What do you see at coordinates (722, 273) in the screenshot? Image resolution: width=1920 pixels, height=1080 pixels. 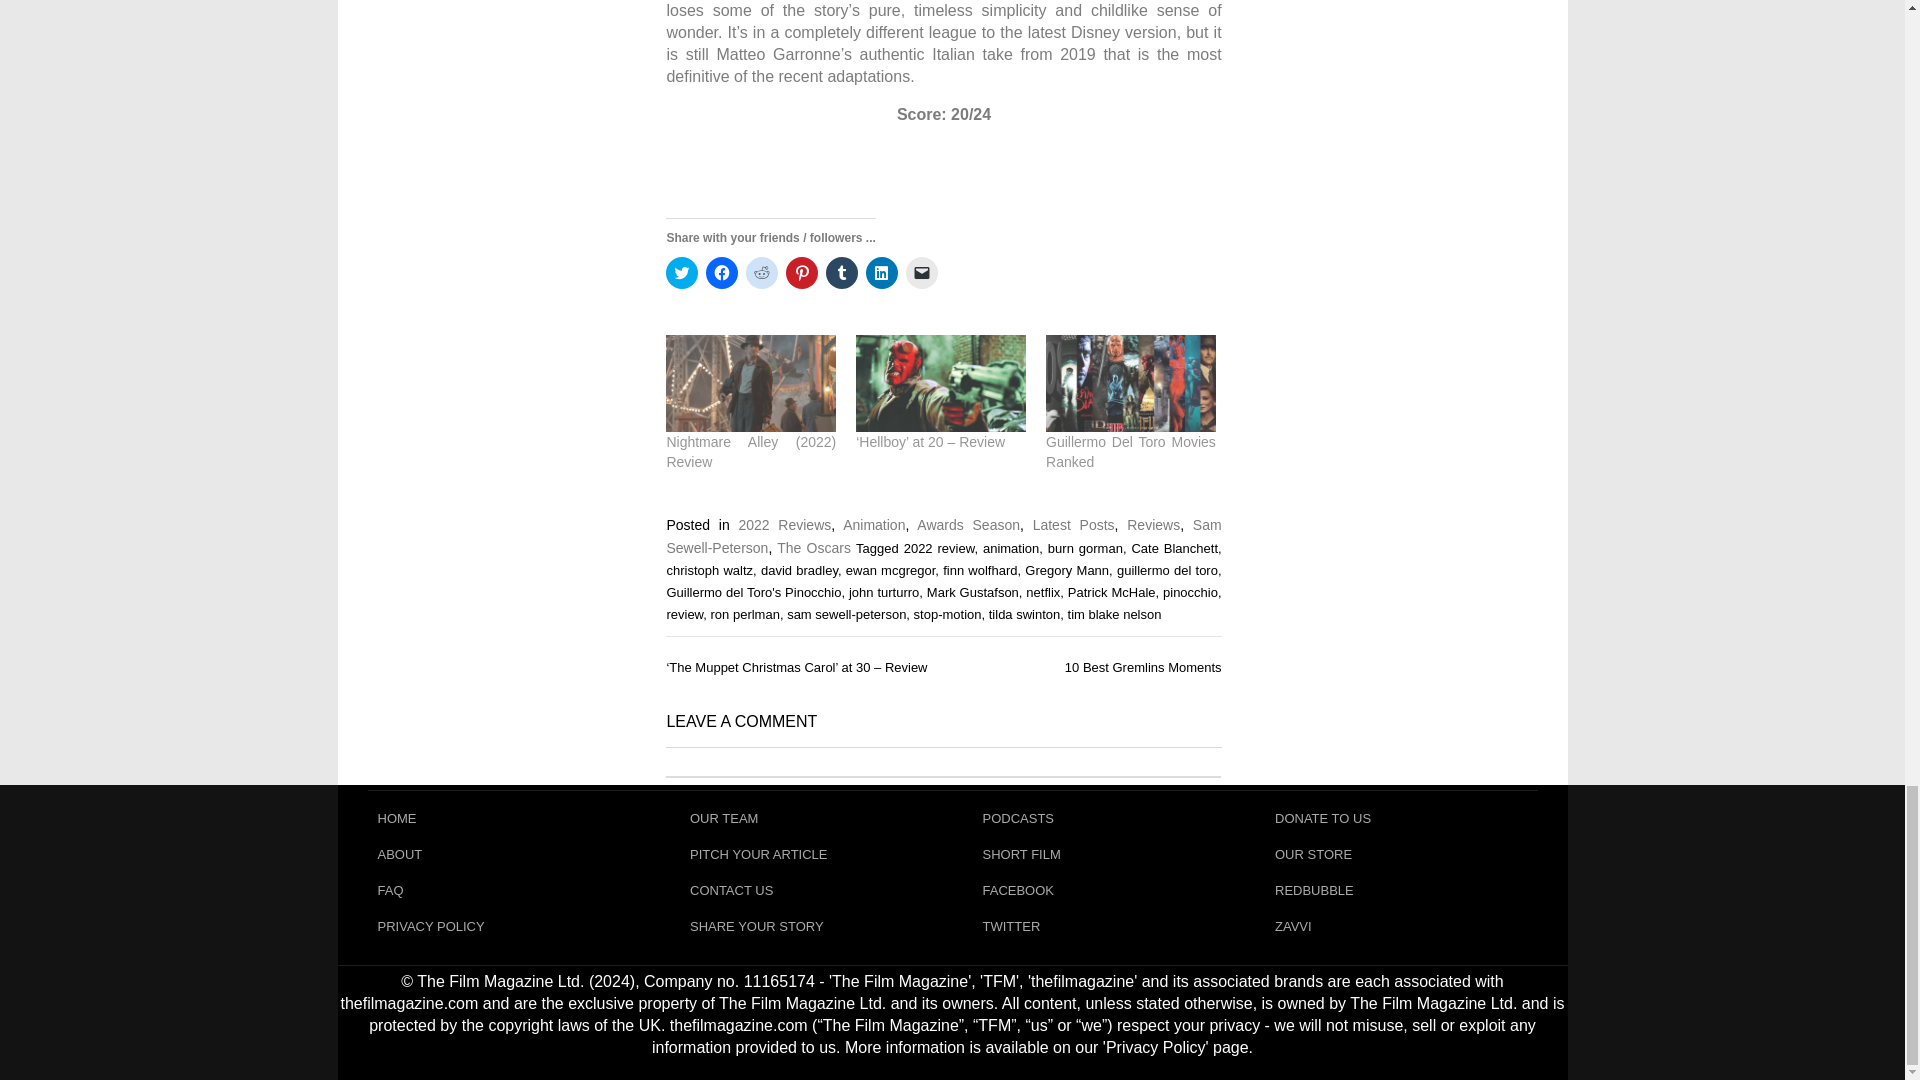 I see `Click to share on Facebook` at bounding box center [722, 273].